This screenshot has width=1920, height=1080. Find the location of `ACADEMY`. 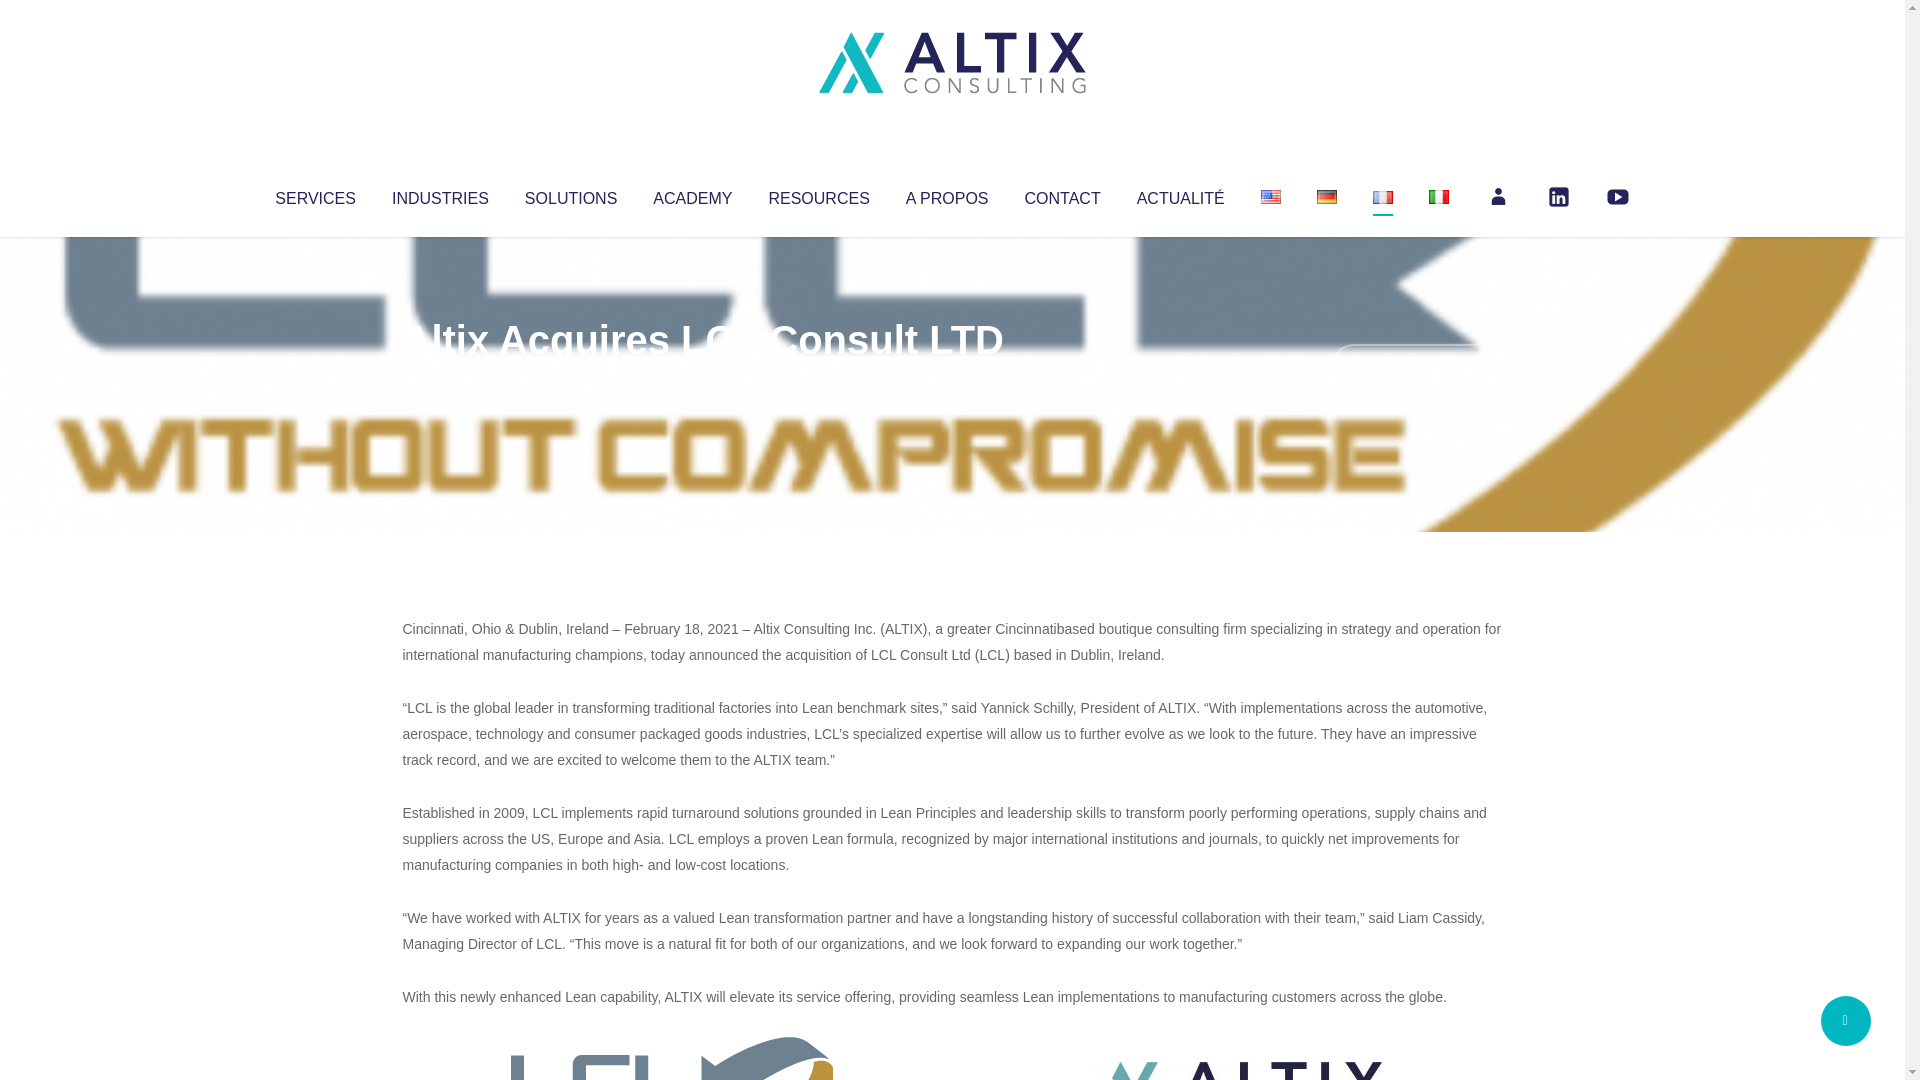

ACADEMY is located at coordinates (692, 194).